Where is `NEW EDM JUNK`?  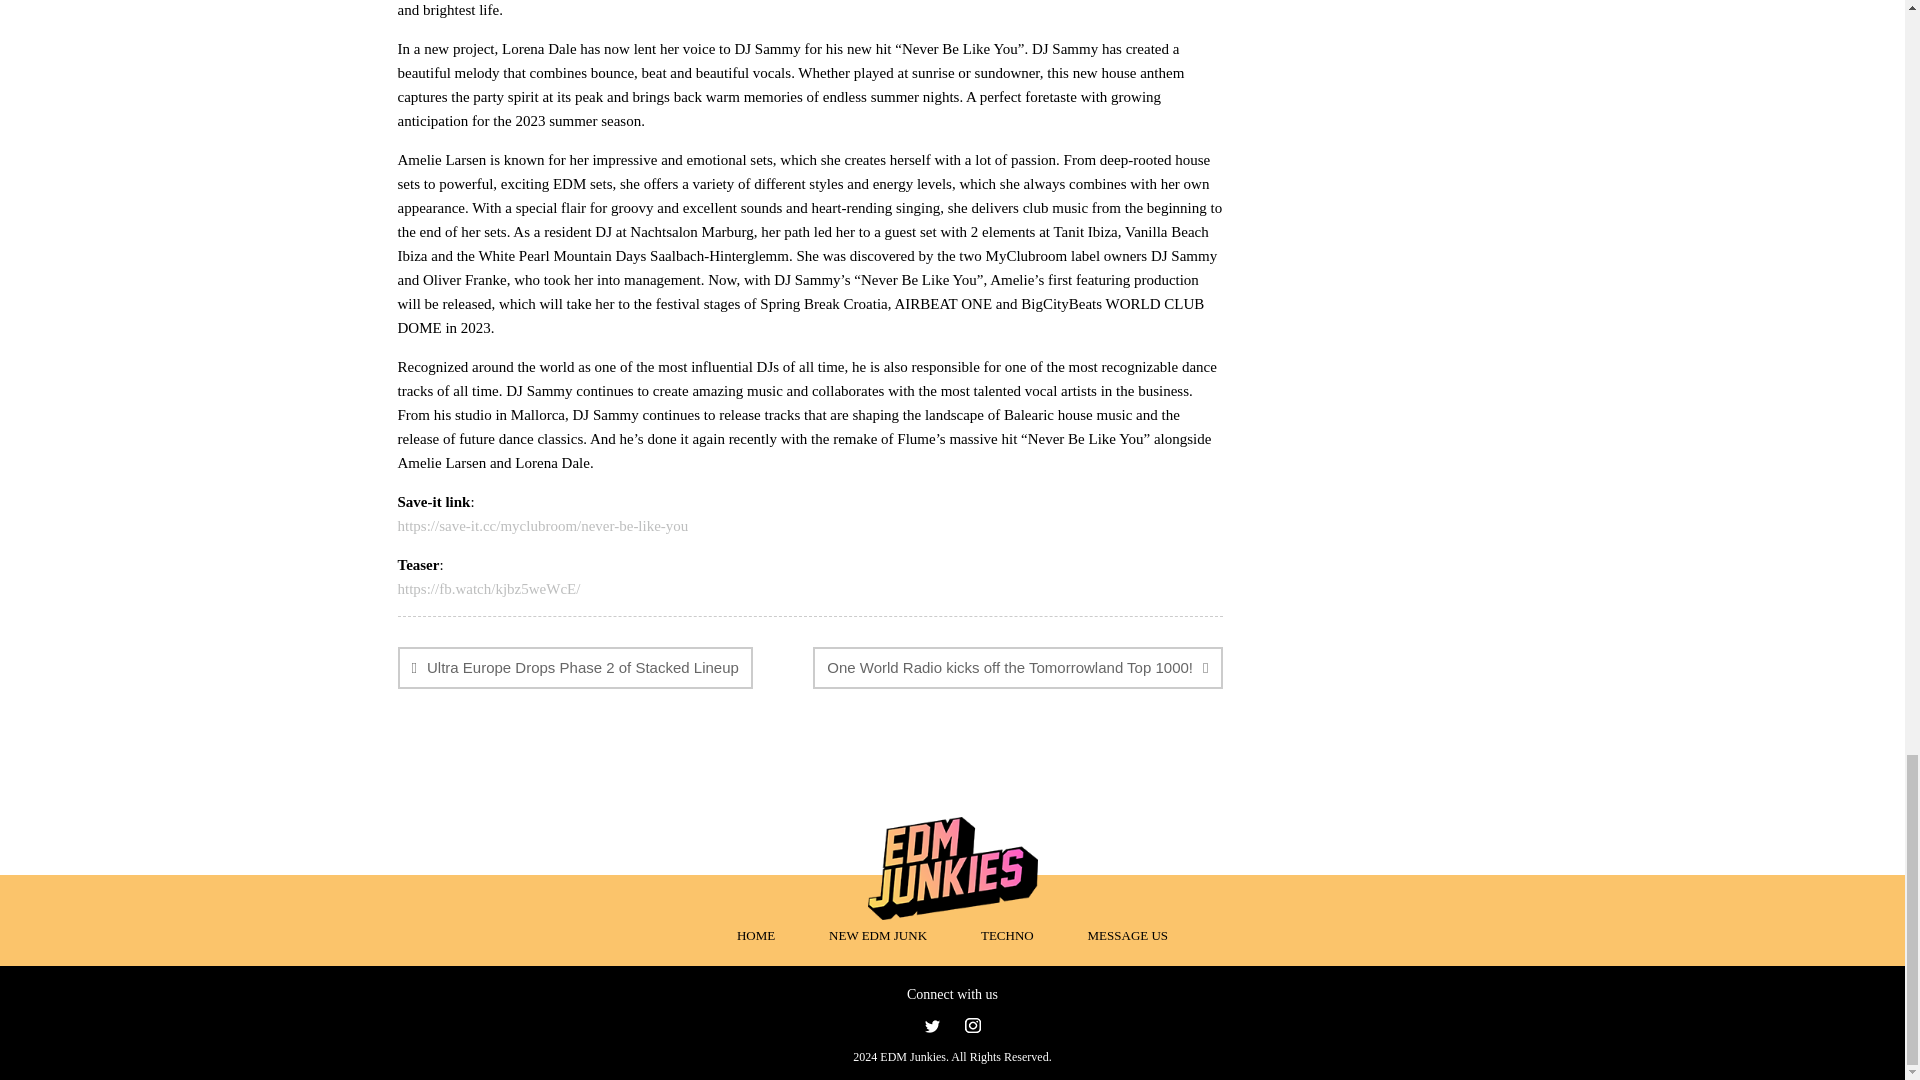 NEW EDM JUNK is located at coordinates (878, 934).